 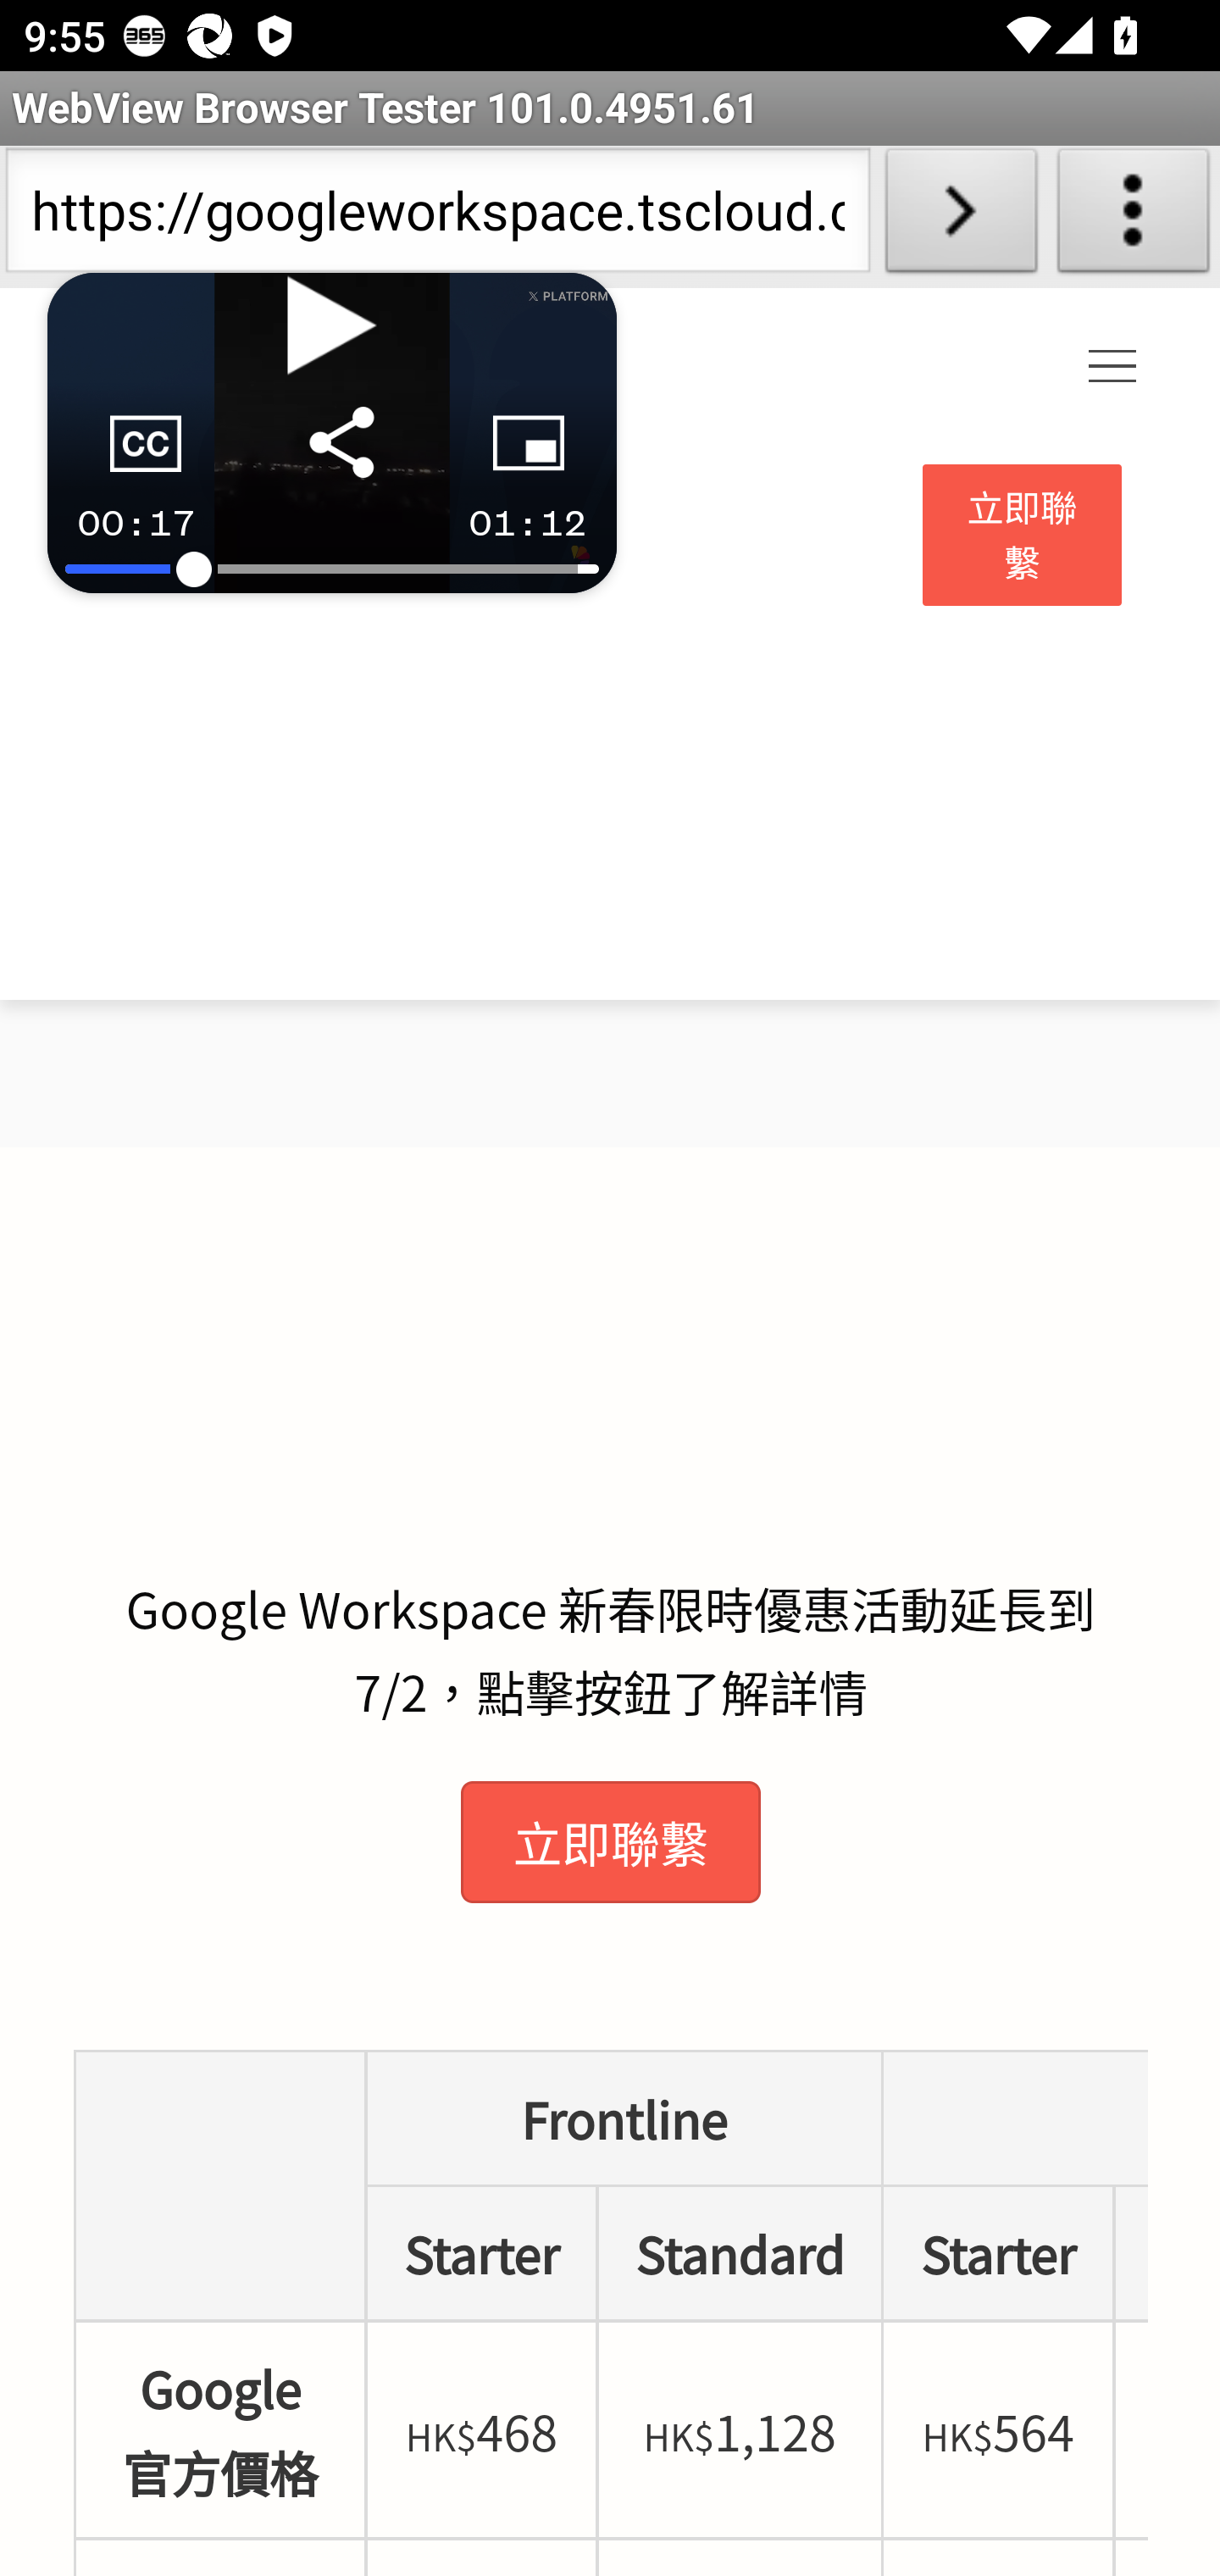 I want to click on 立即聯繫, so click(x=610, y=1841).